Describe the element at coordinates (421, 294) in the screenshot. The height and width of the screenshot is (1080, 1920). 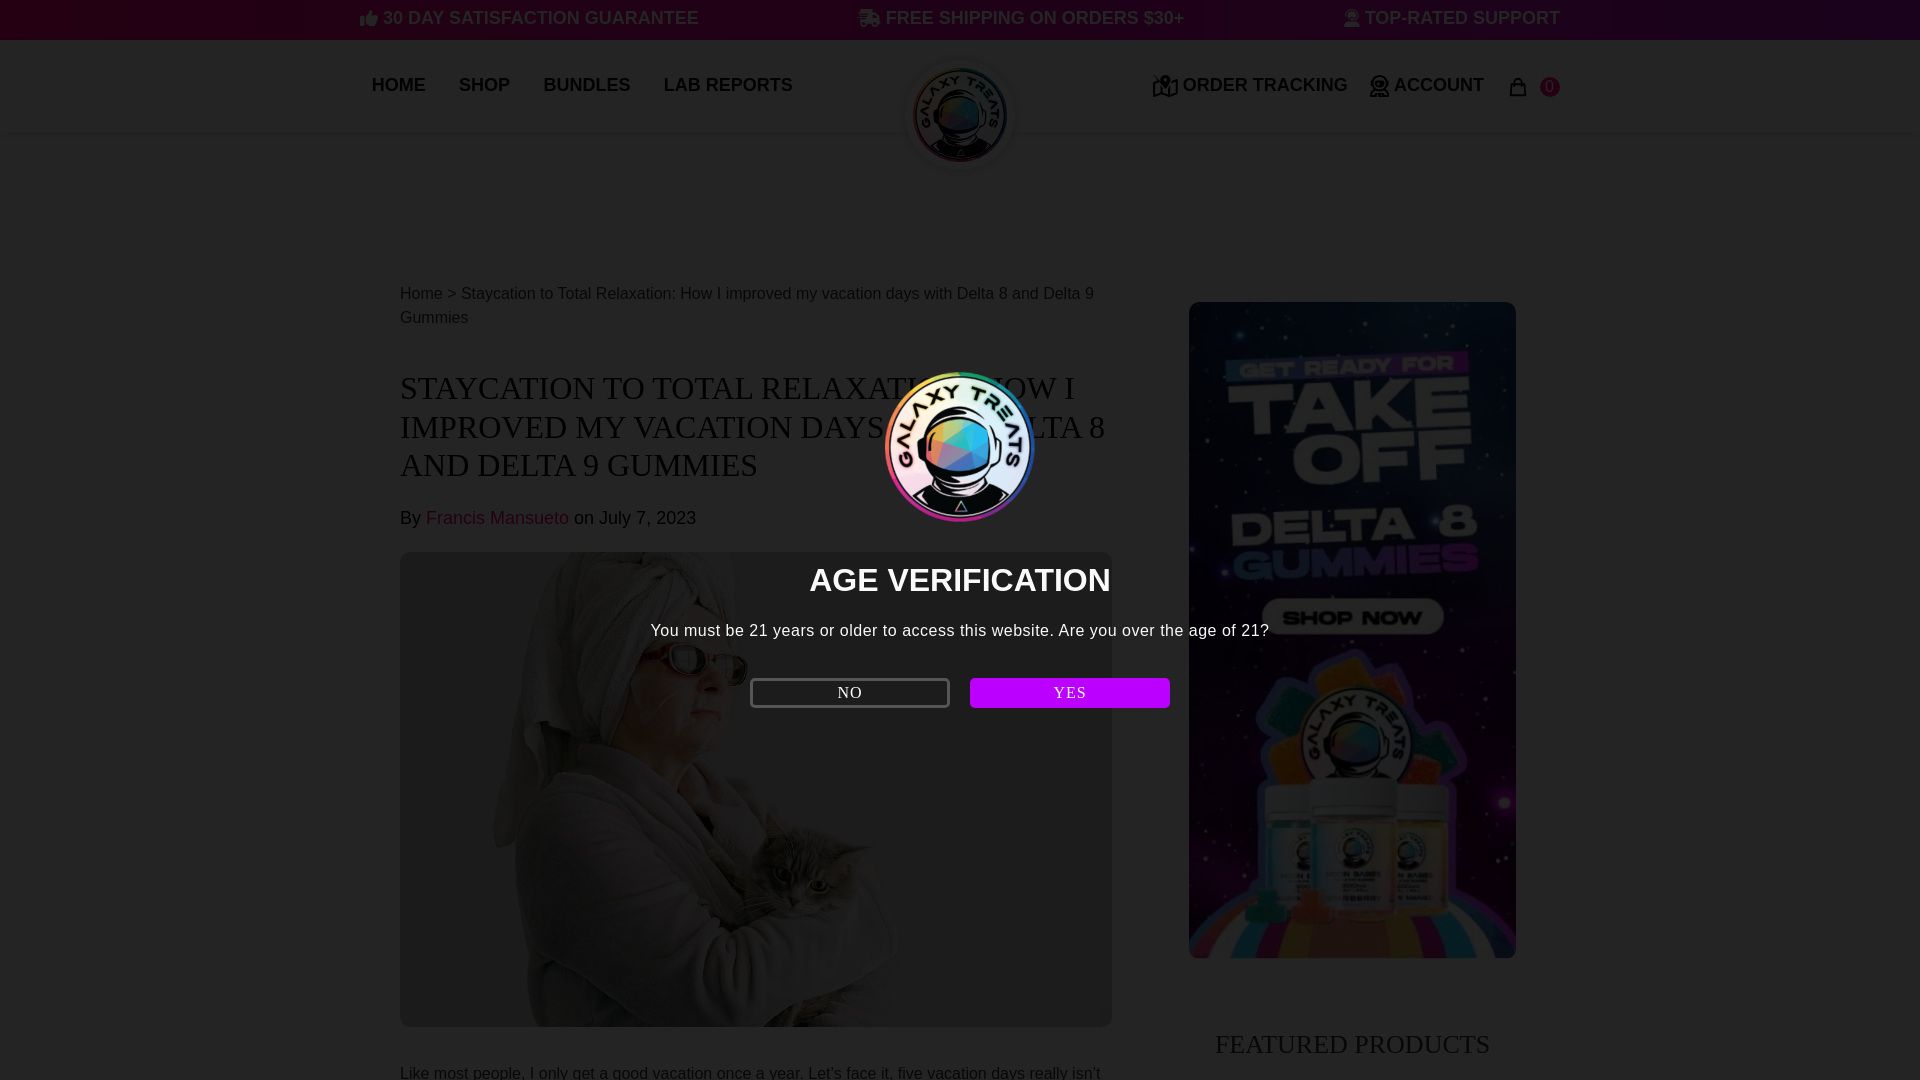
I see `Home` at that location.